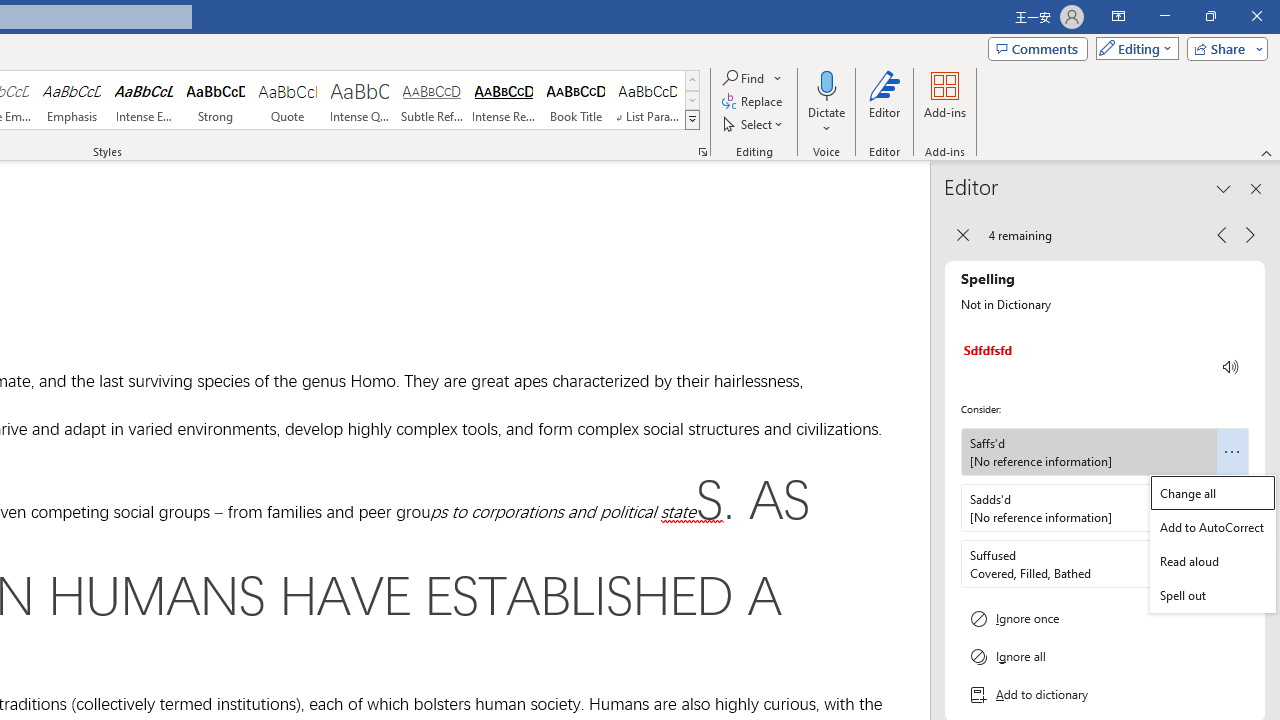 This screenshot has width=1280, height=720. Describe the element at coordinates (288, 100) in the screenshot. I see `Quote` at that location.